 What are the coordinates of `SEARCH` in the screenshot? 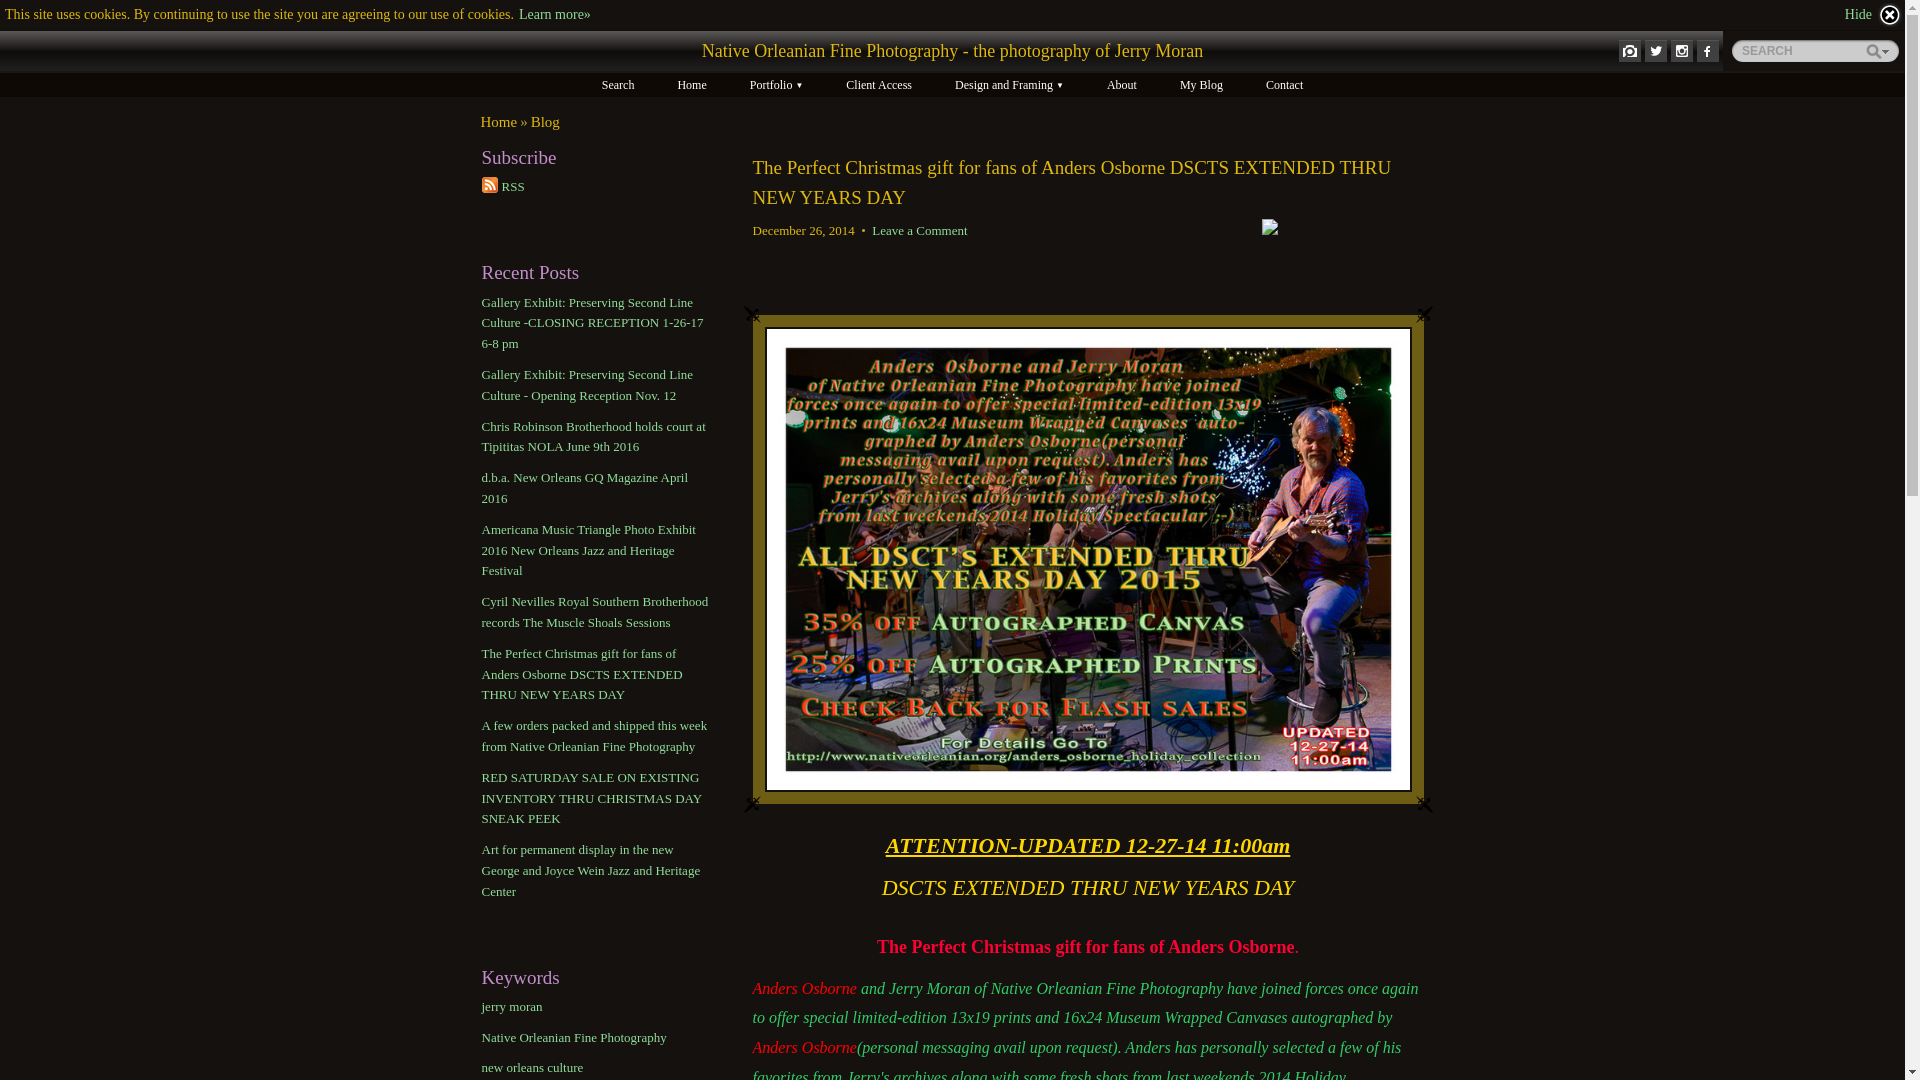 It's located at (1814, 50).